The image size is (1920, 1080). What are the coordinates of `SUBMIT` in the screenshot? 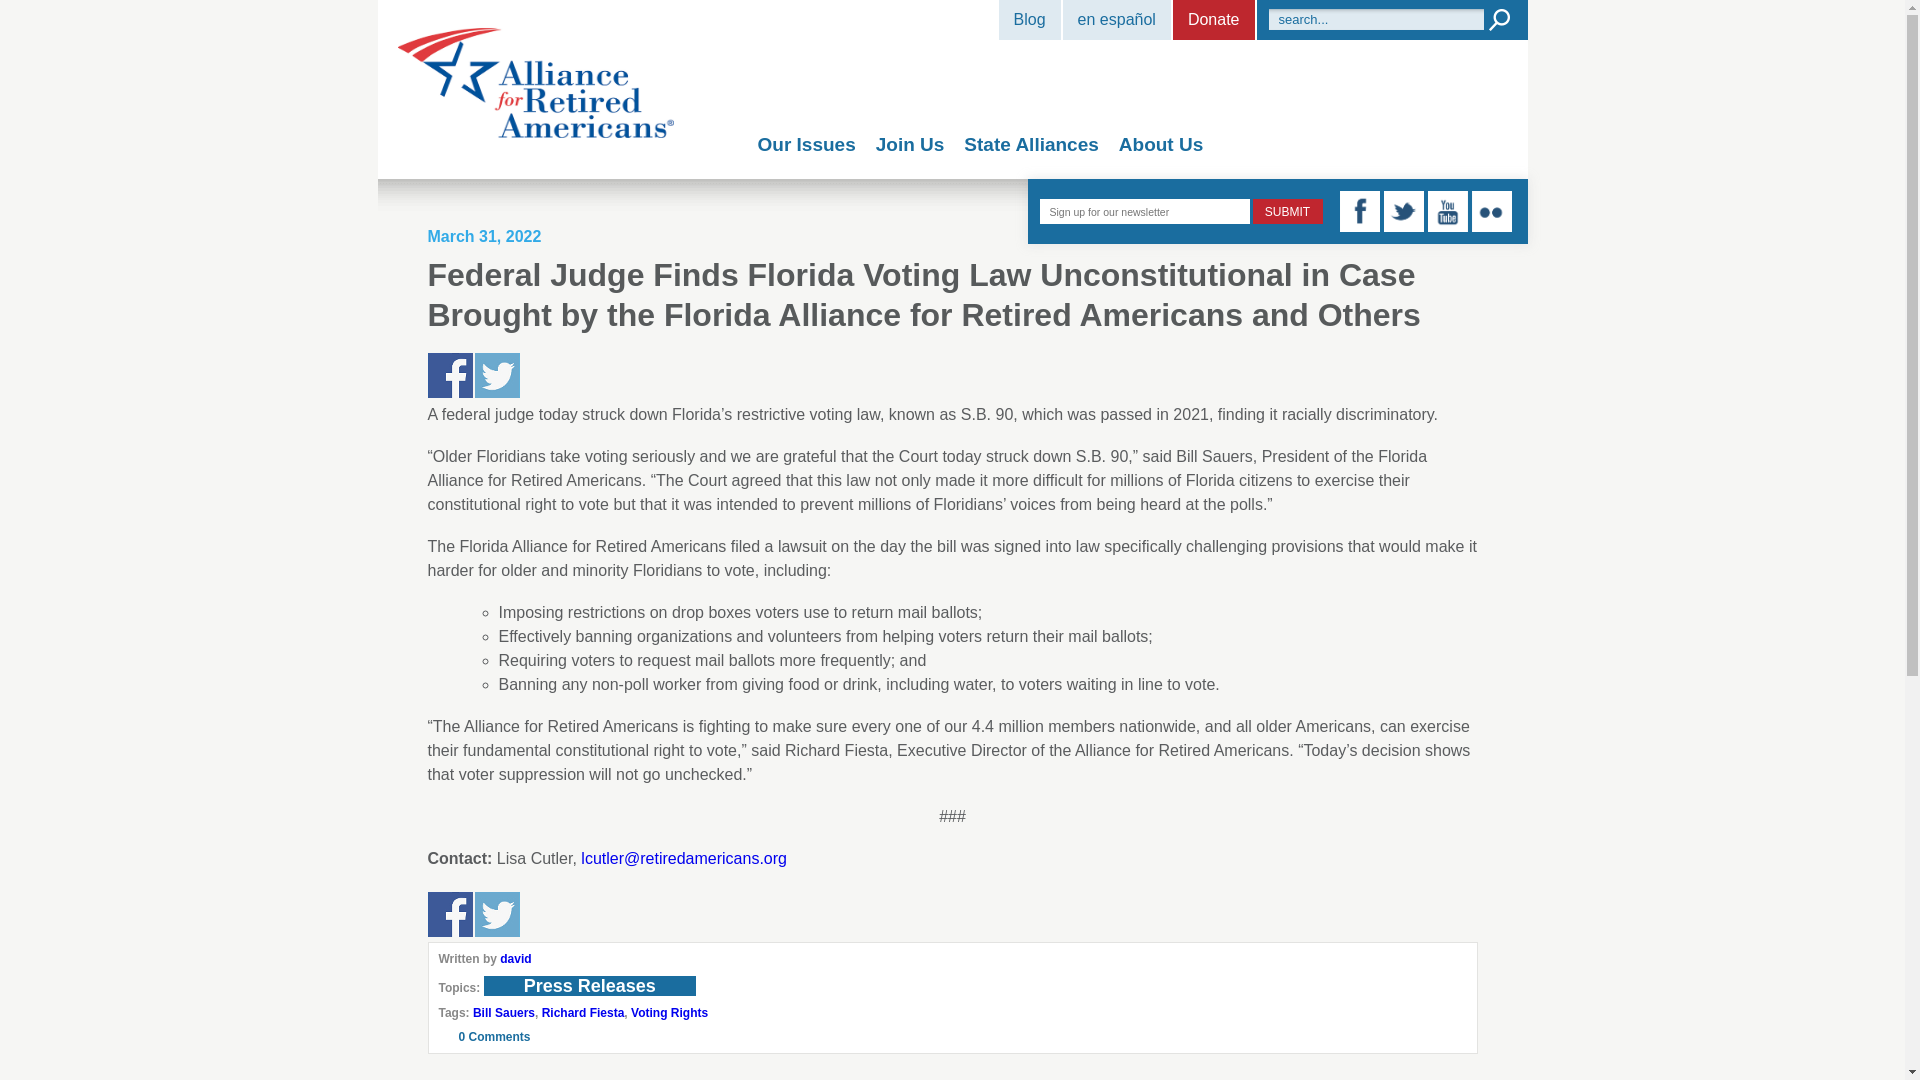 It's located at (1286, 210).